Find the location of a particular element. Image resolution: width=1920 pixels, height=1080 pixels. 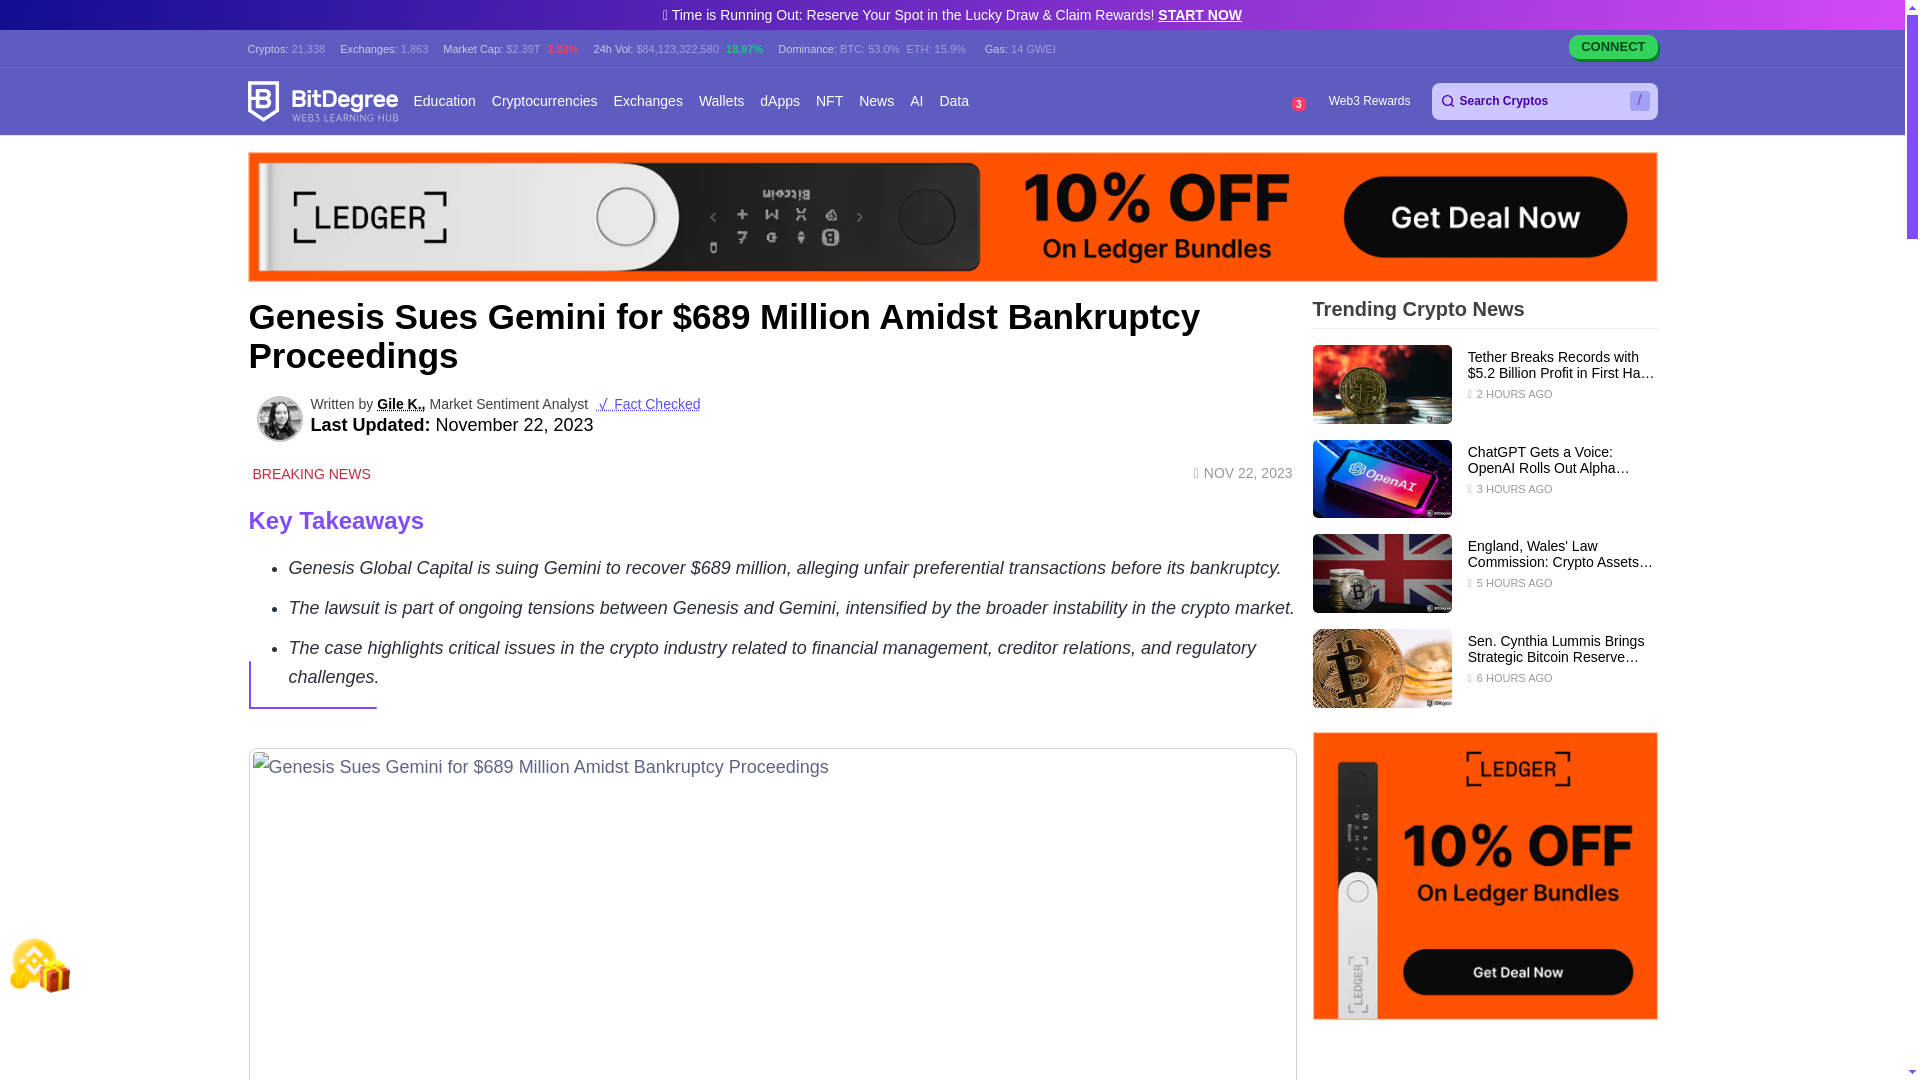

START NOW is located at coordinates (1200, 14).